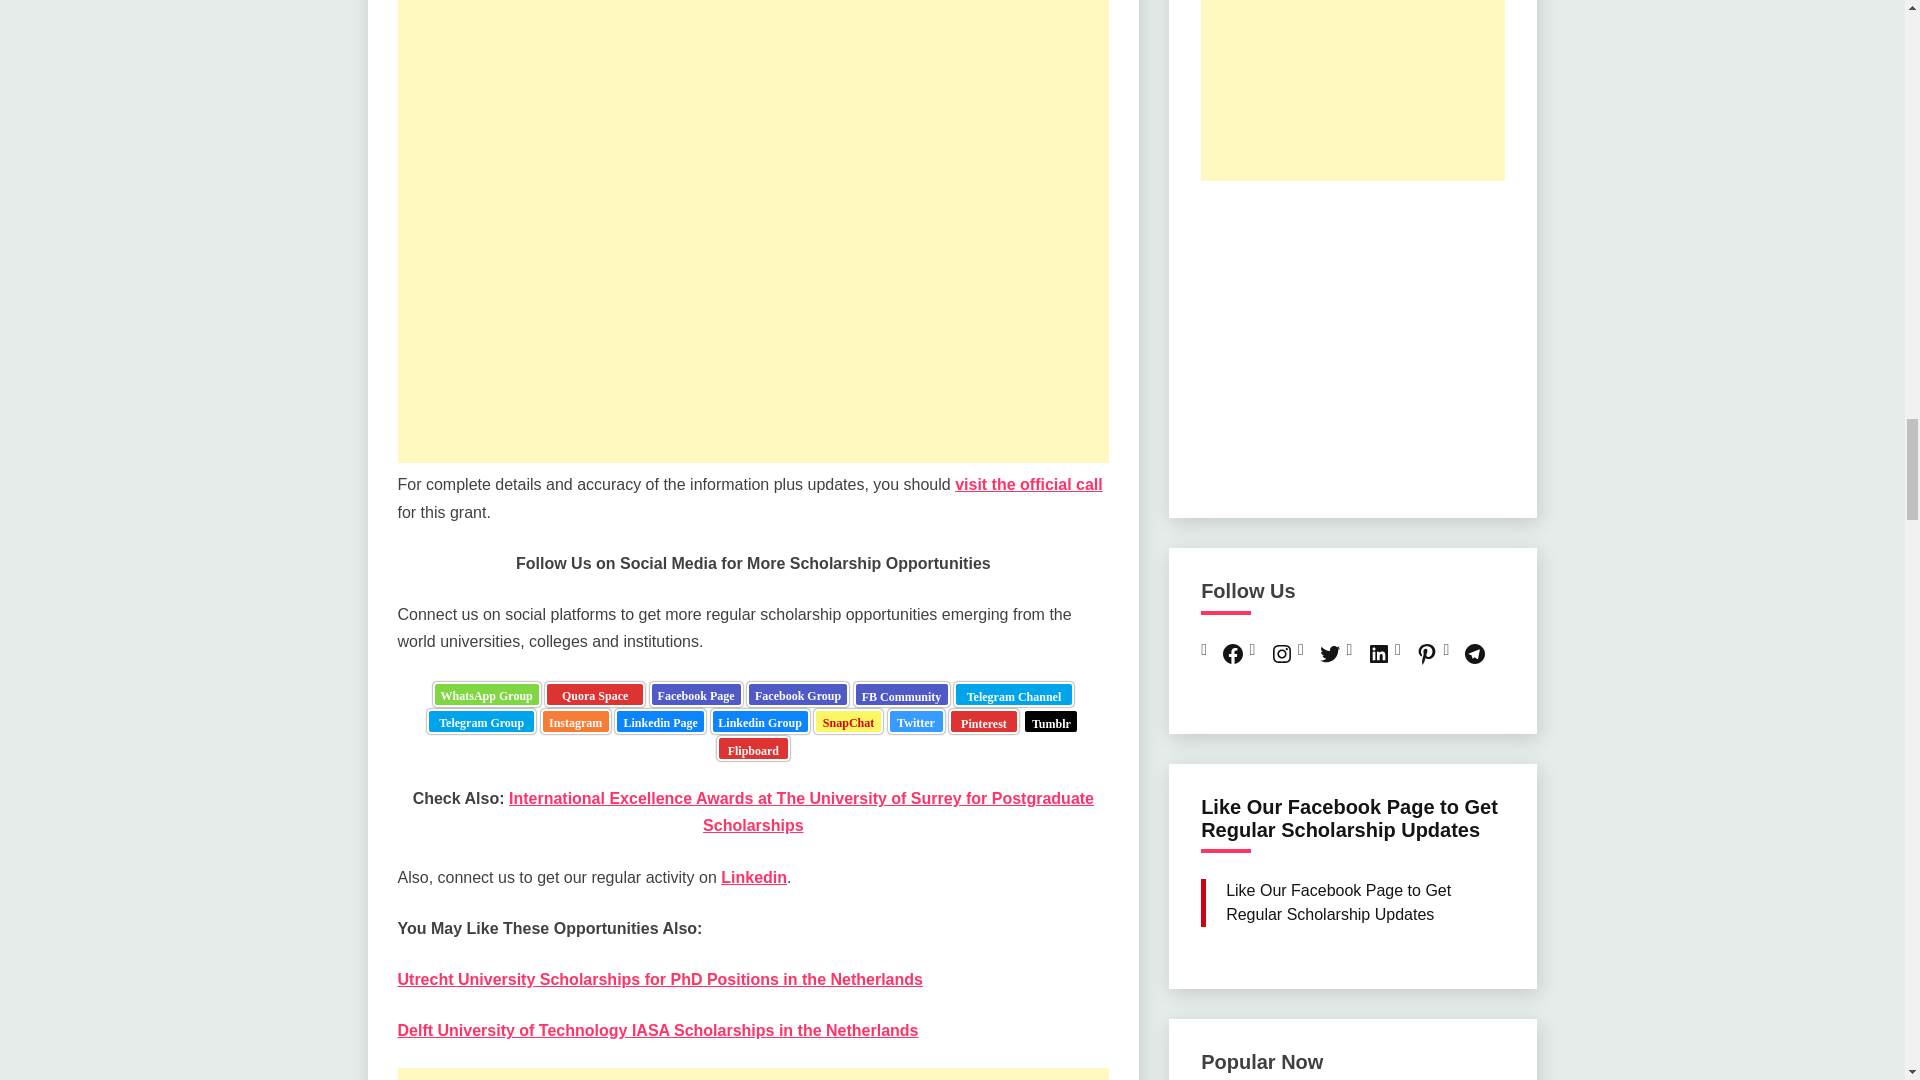  Describe the element at coordinates (487, 694) in the screenshot. I see `WhatsApp Group` at that location.